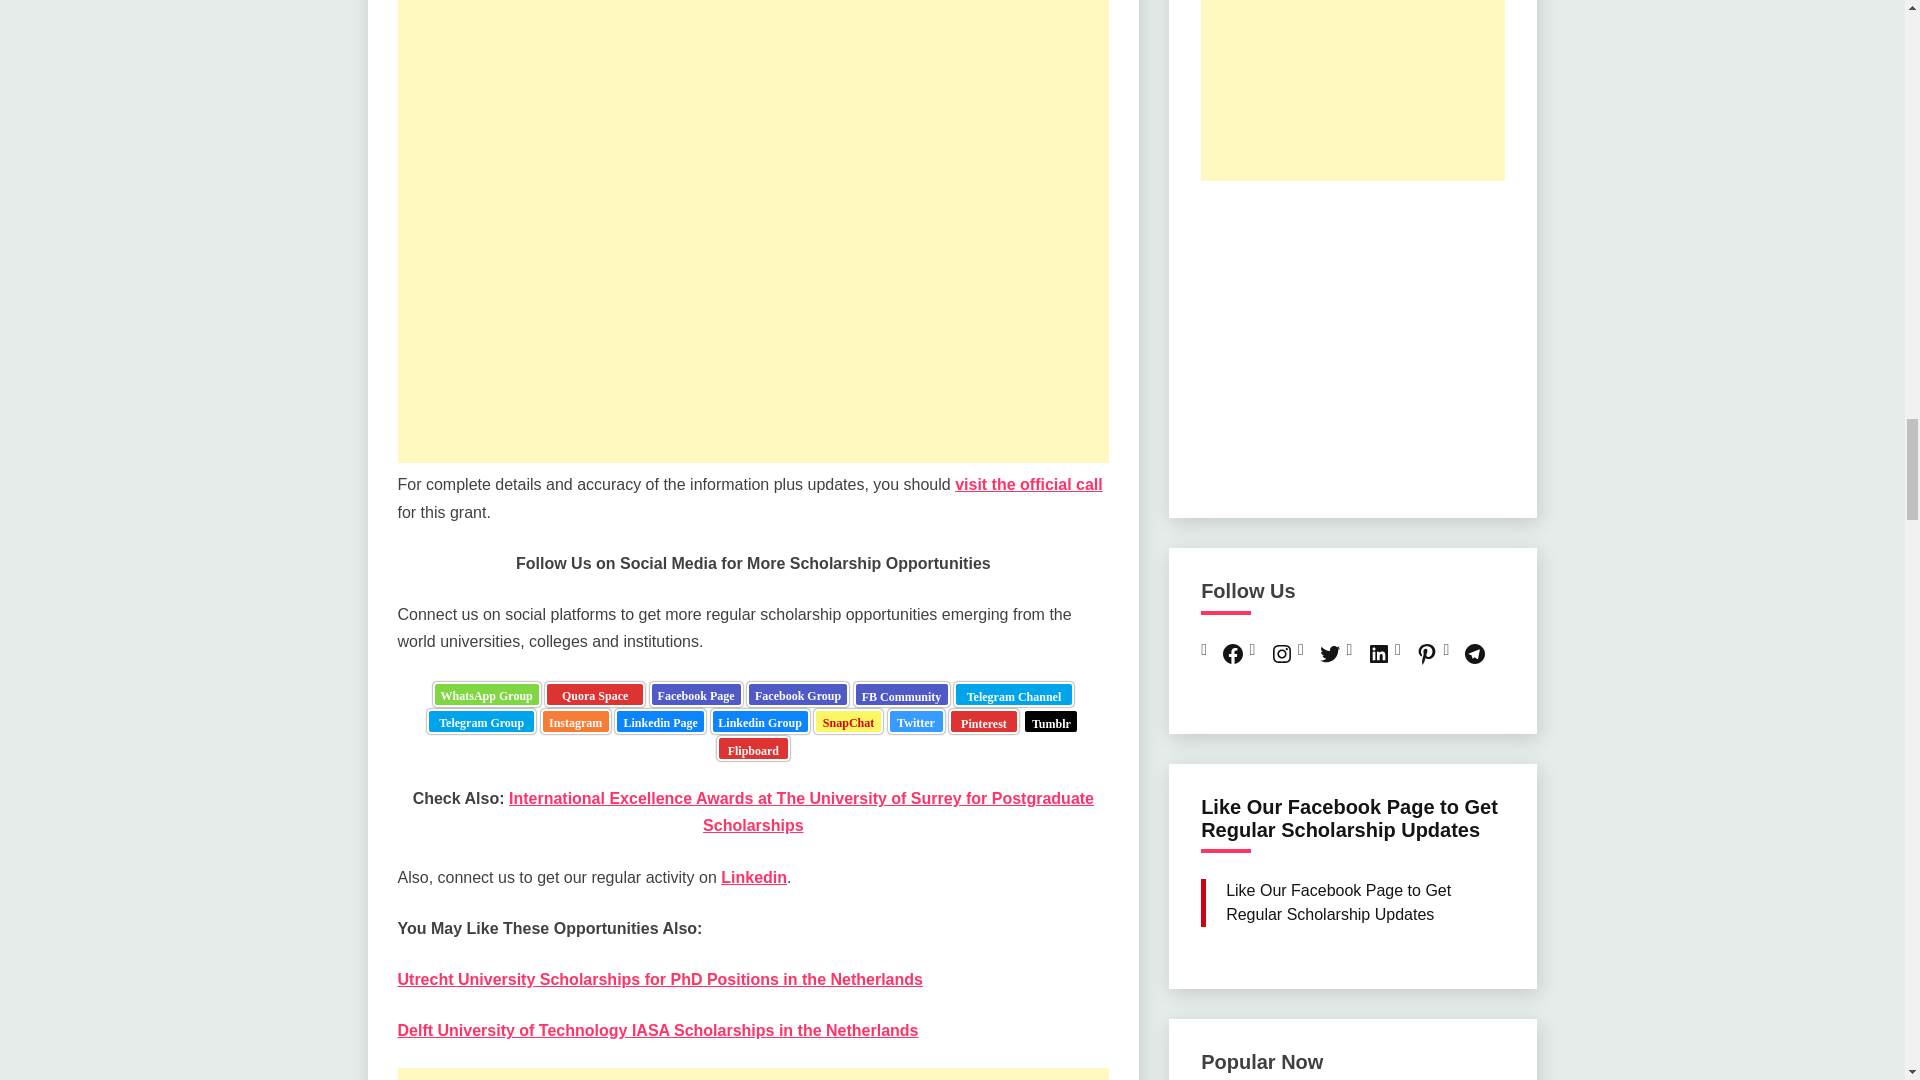  Describe the element at coordinates (487, 694) in the screenshot. I see `WhatsApp Group` at that location.